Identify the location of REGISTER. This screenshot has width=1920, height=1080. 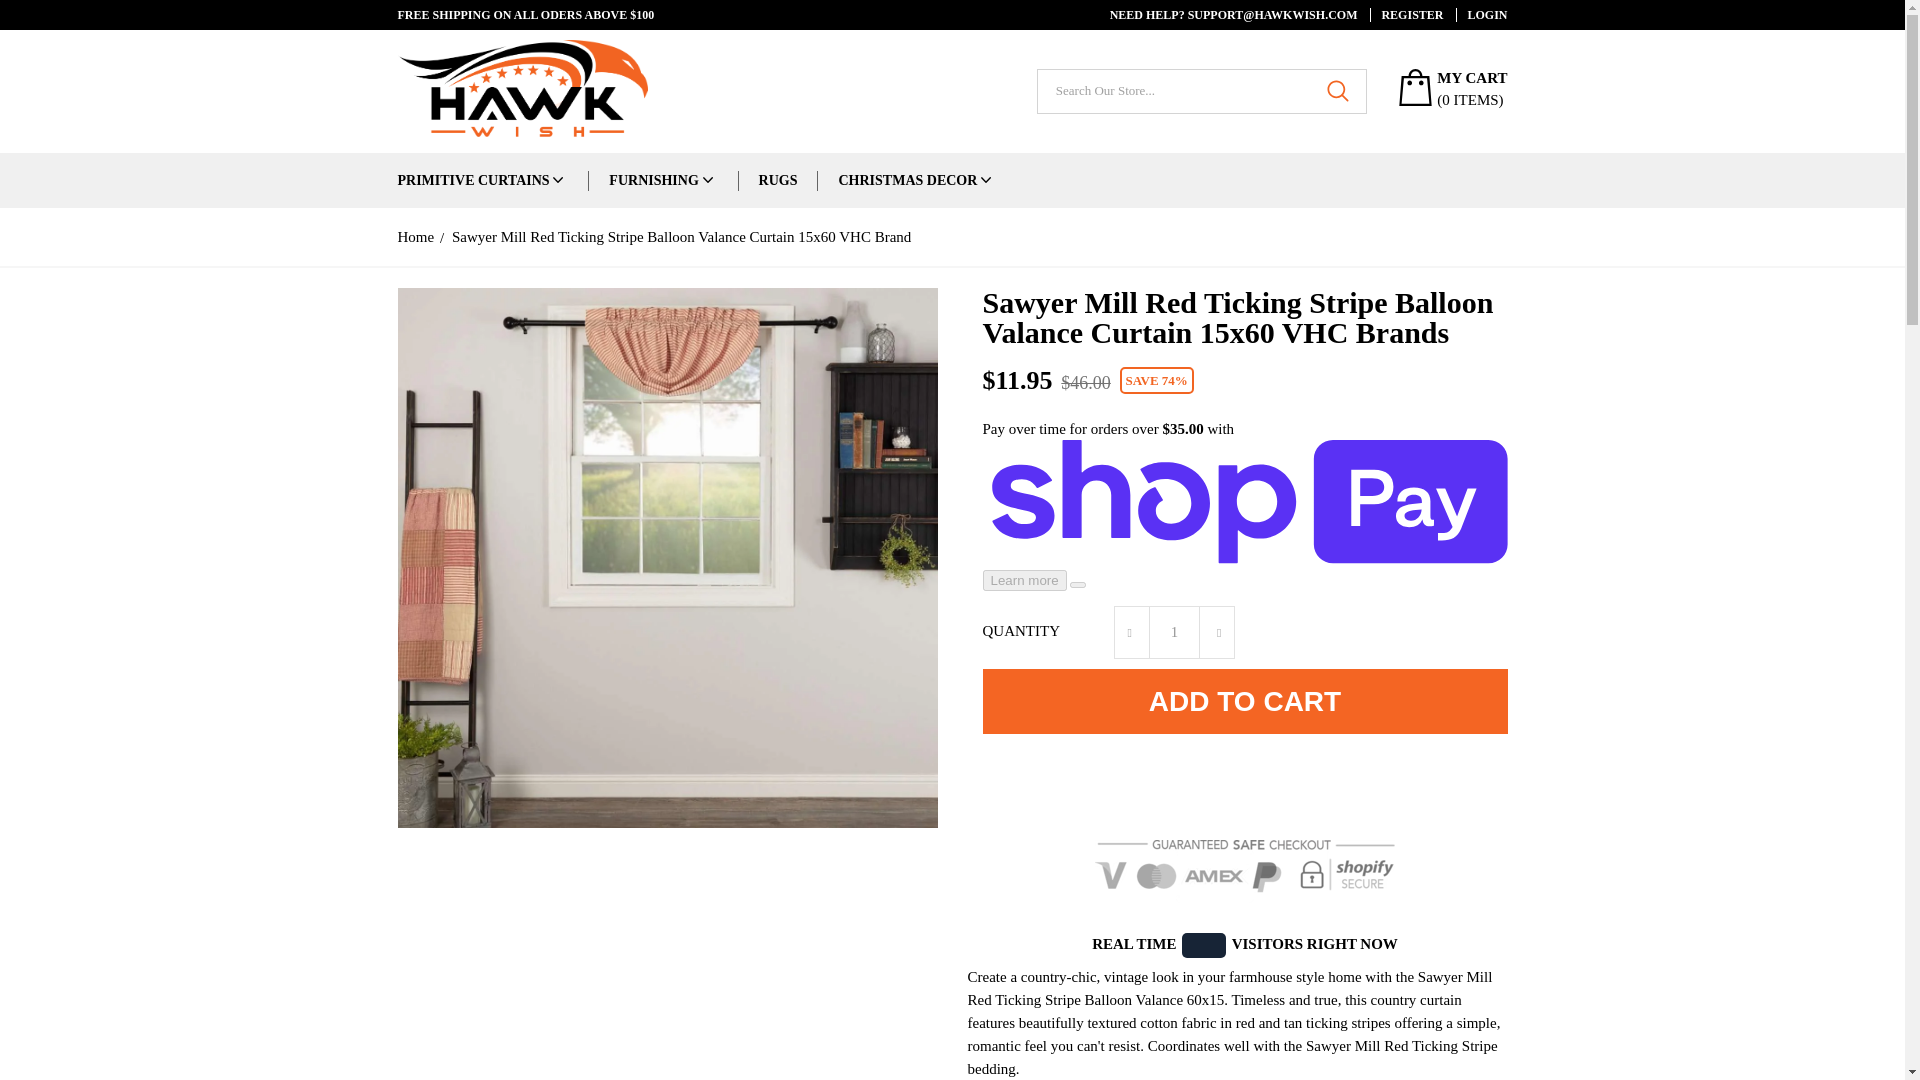
(1406, 14).